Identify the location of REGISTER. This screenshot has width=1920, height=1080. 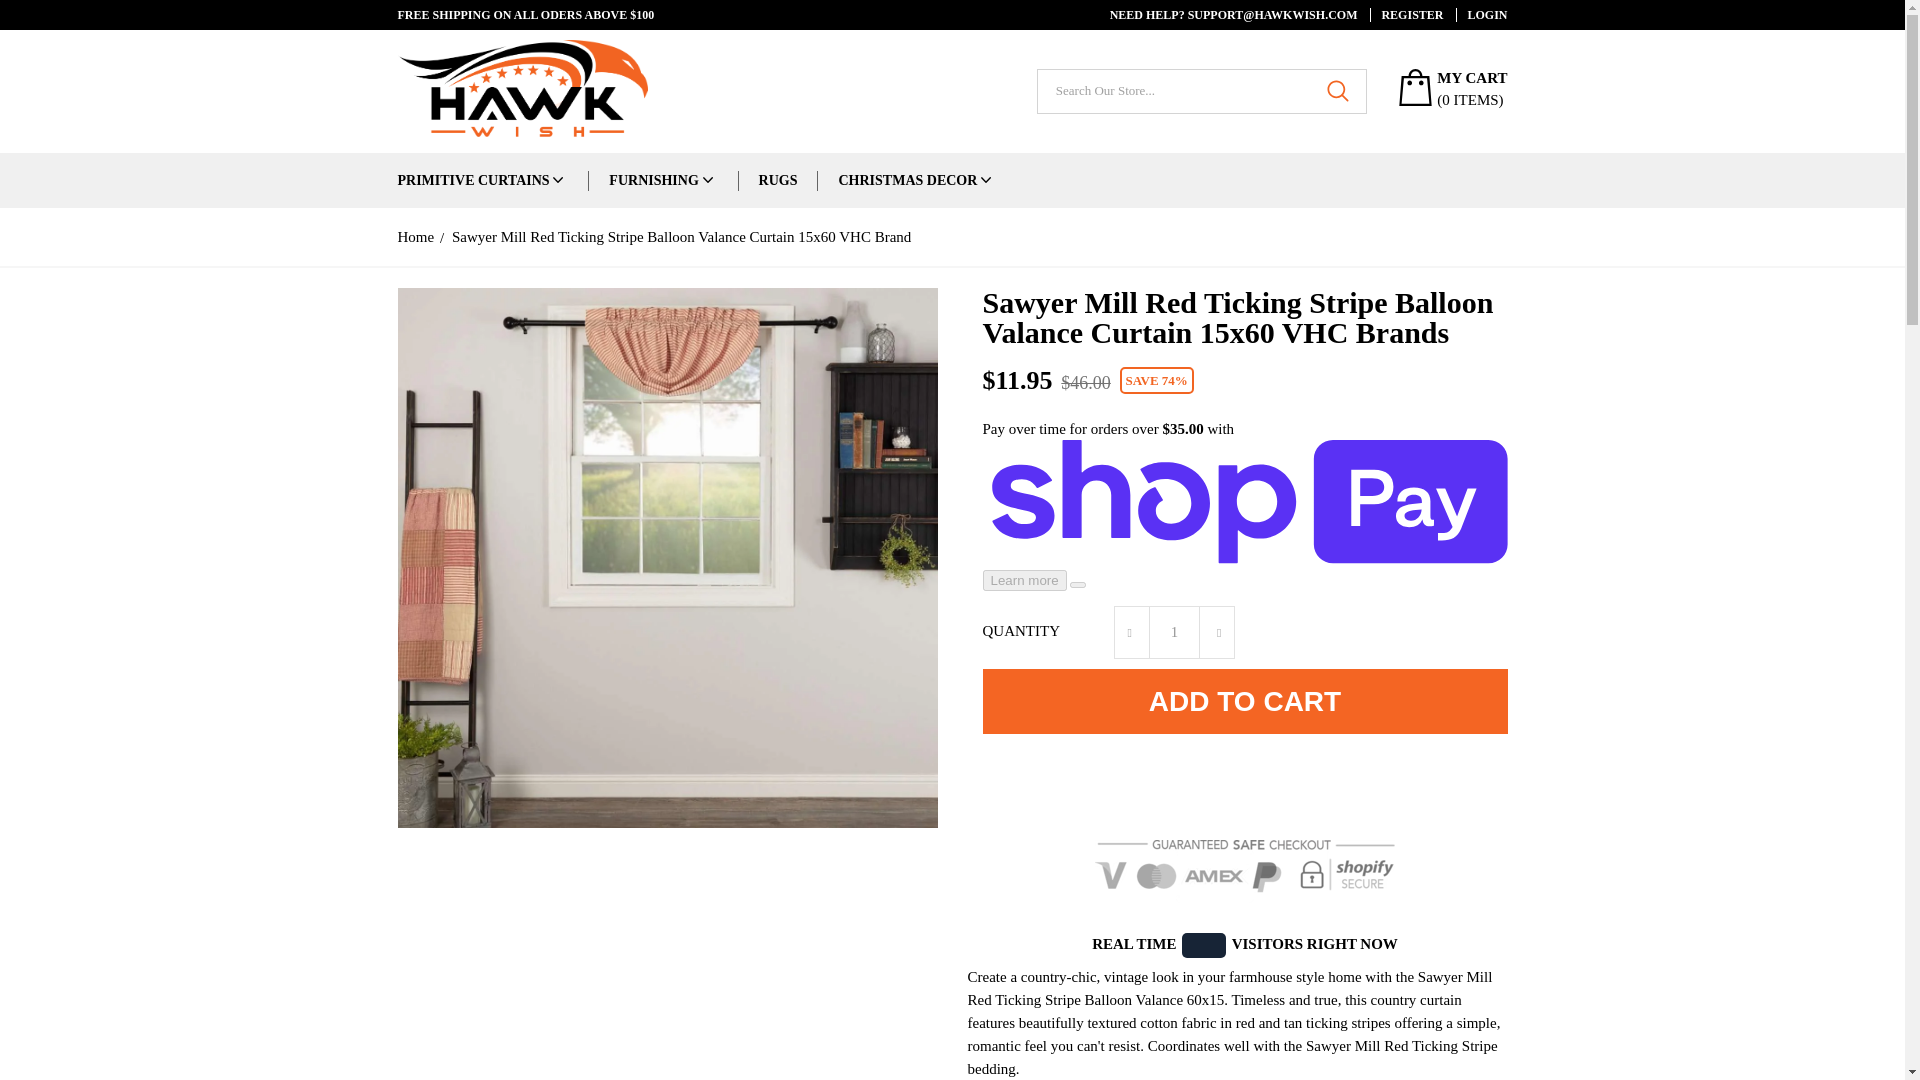
(1406, 14).